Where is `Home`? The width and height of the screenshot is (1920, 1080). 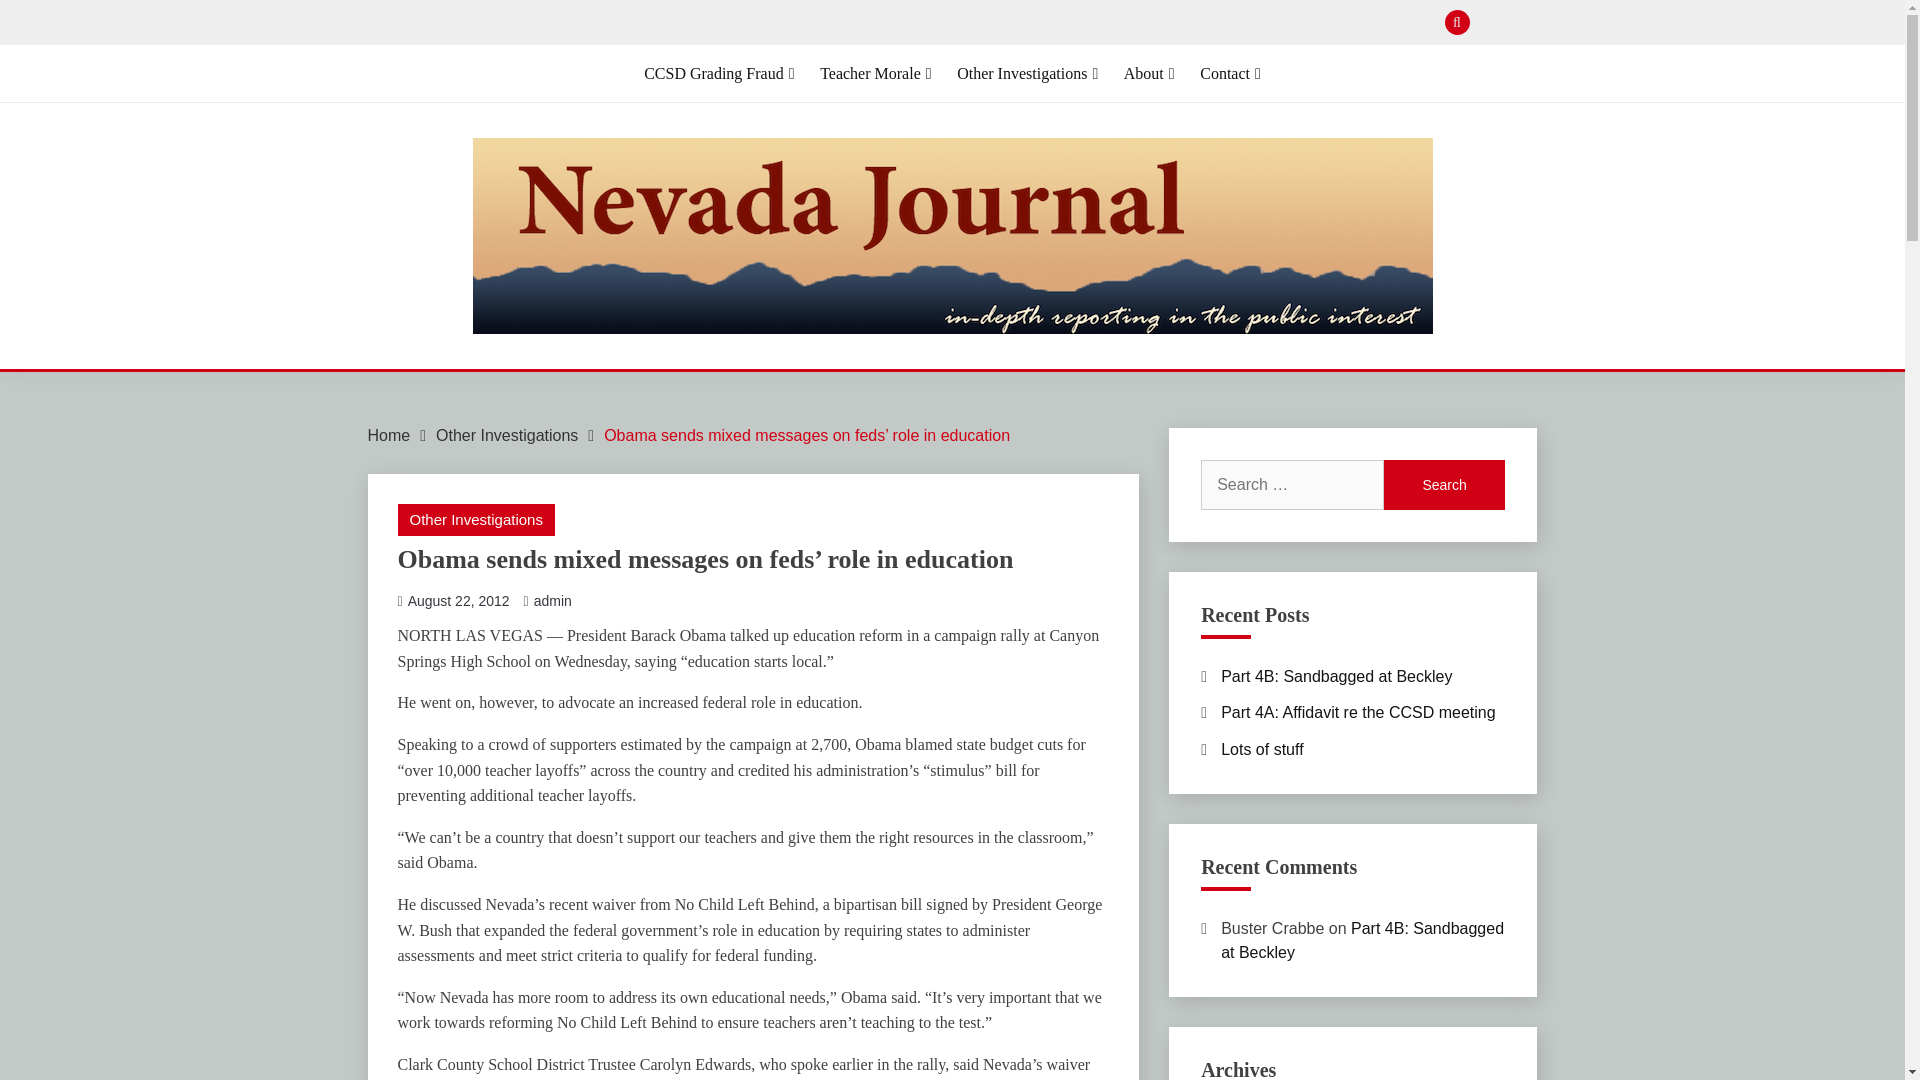
Home is located at coordinates (389, 434).